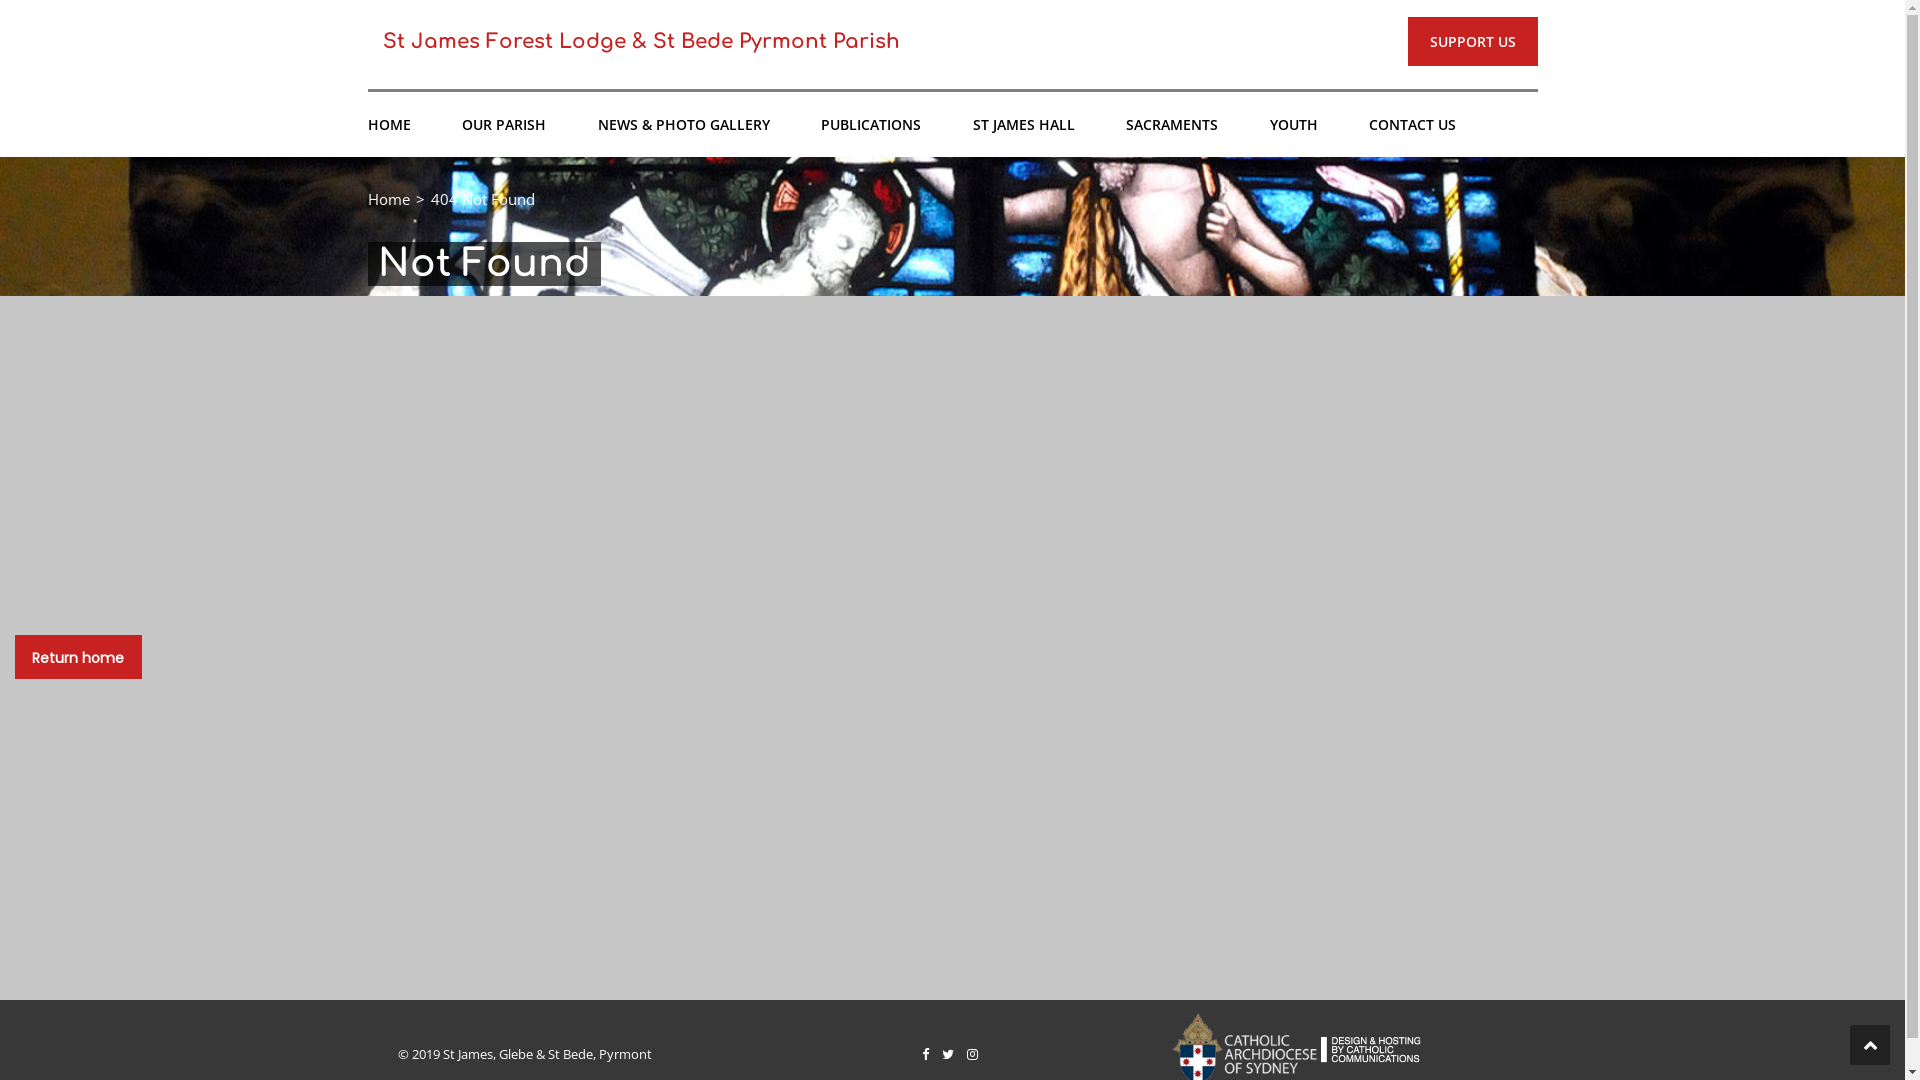  Describe the element at coordinates (390, 124) in the screenshot. I see `HOME` at that location.